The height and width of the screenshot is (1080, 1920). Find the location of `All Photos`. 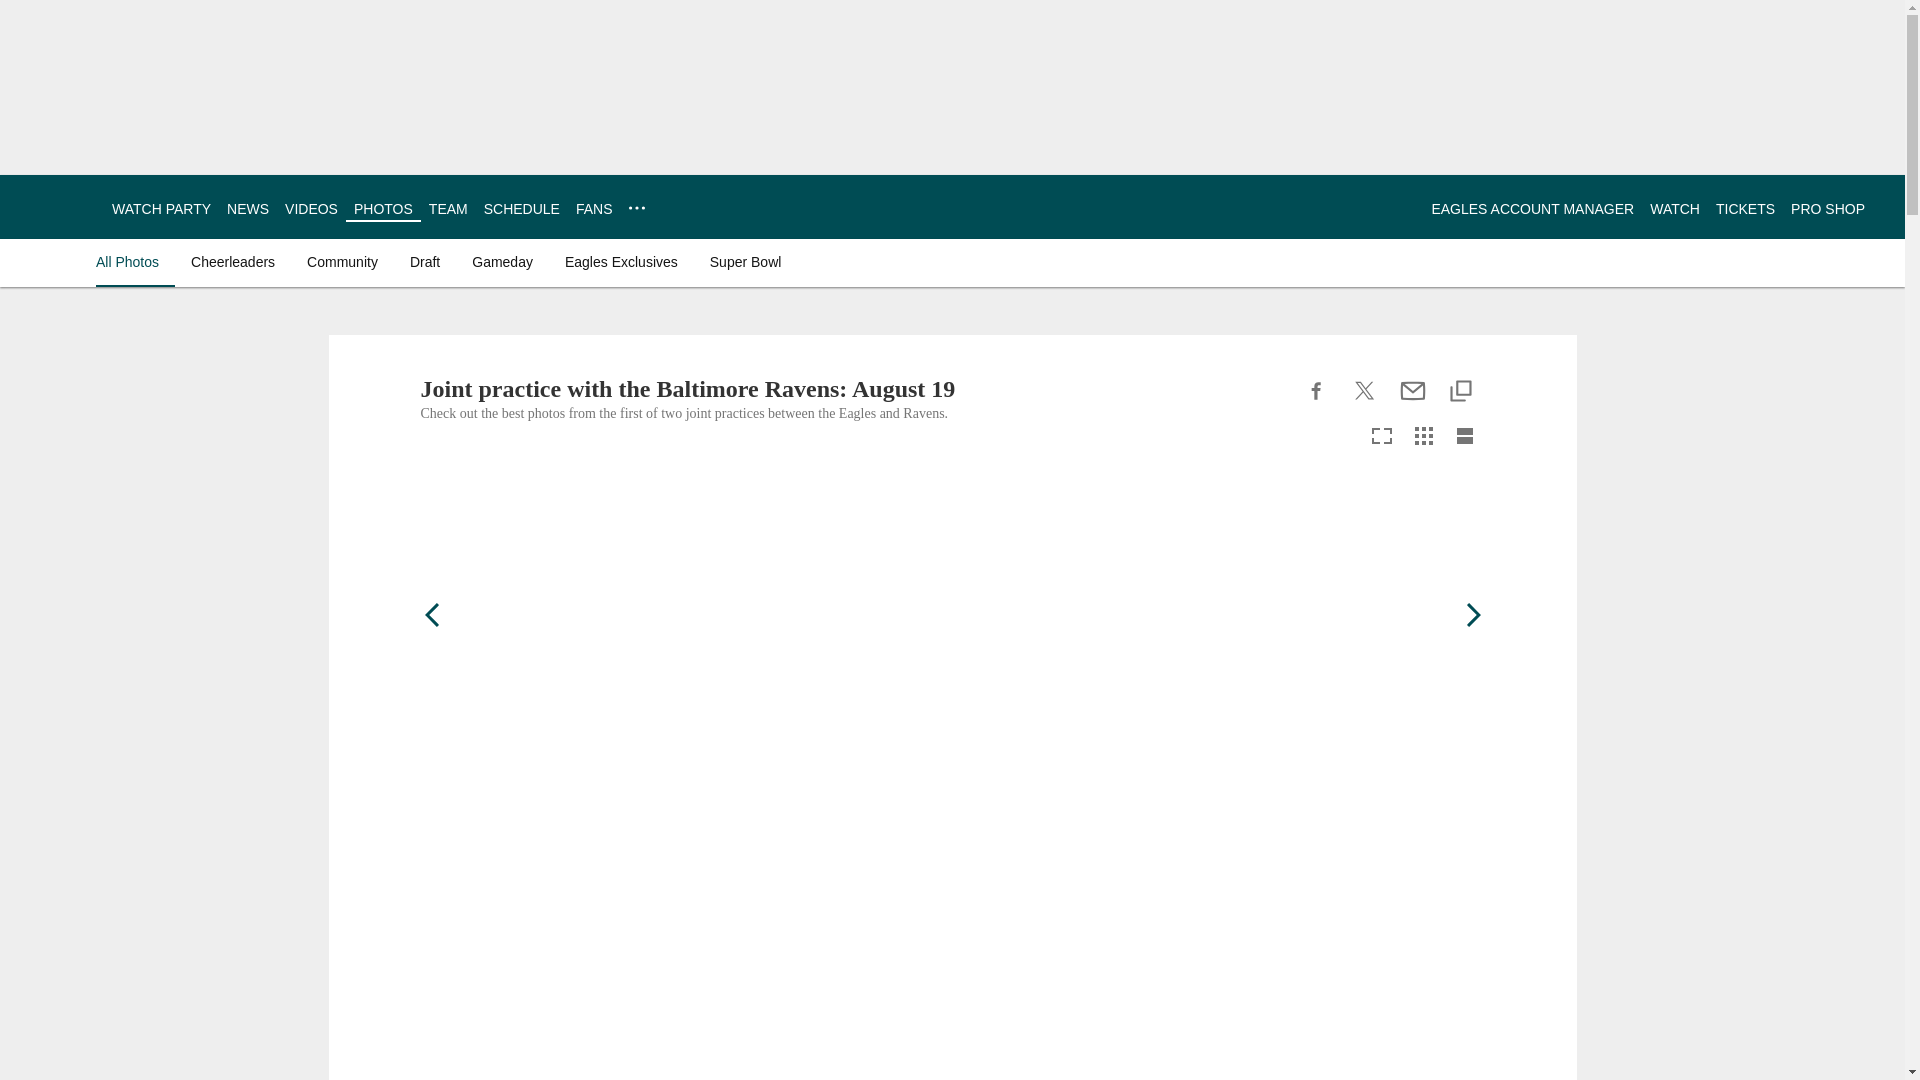

All Photos is located at coordinates (132, 262).